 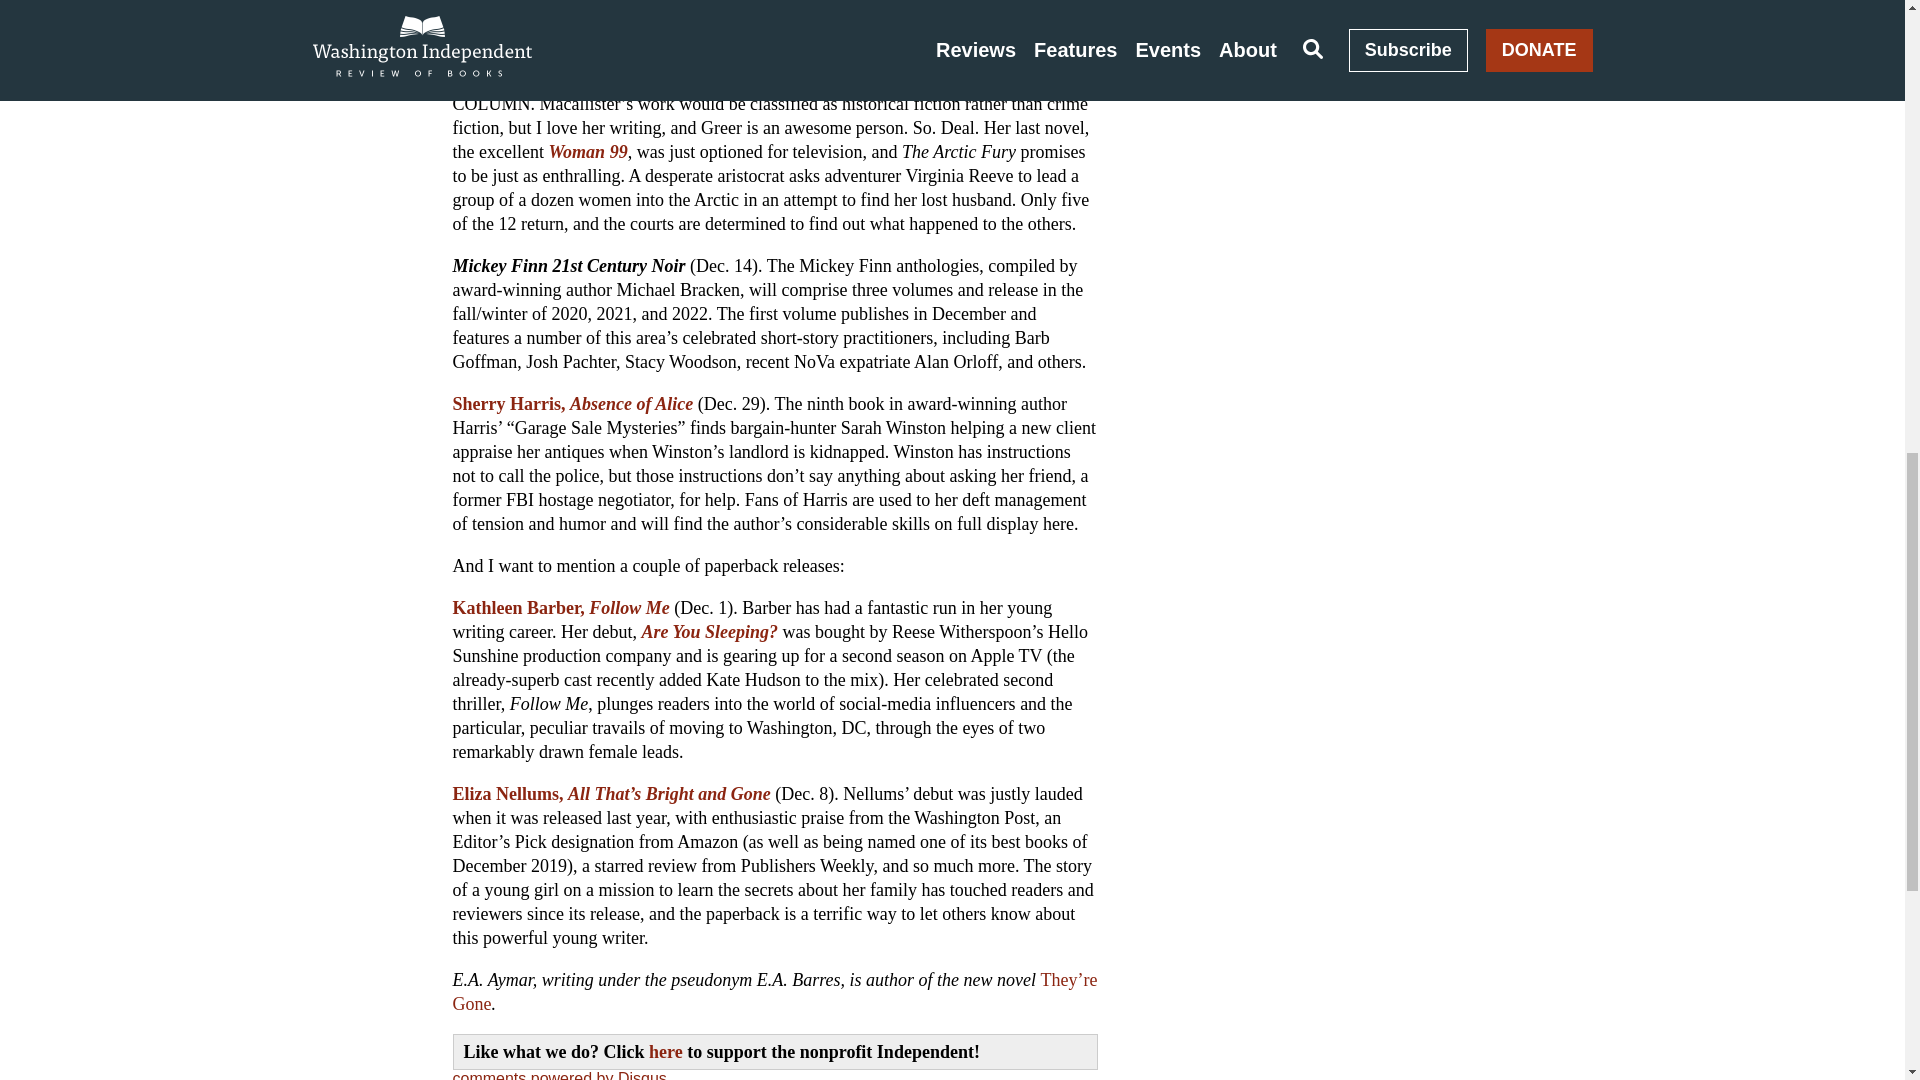 What do you see at coordinates (560, 608) in the screenshot?
I see `Kathleen Barber, Follow Me` at bounding box center [560, 608].